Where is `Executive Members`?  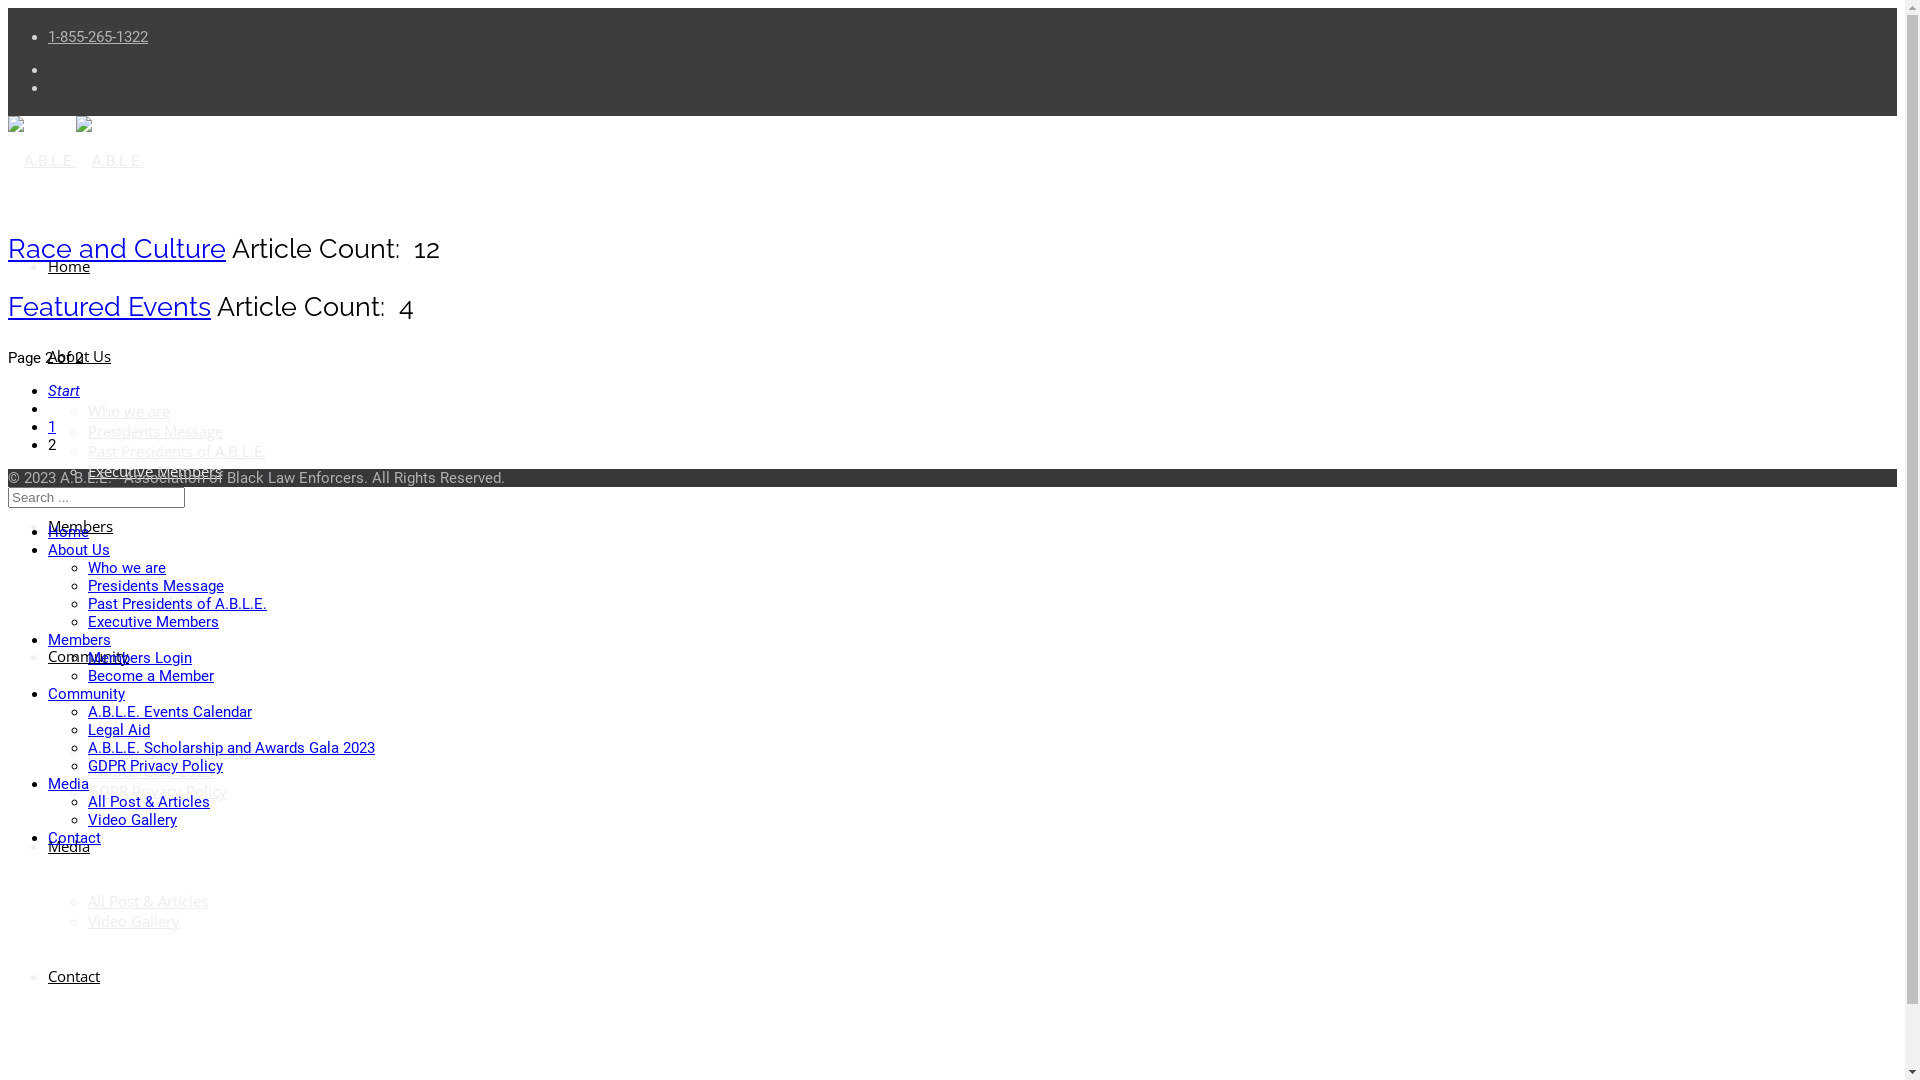 Executive Members is located at coordinates (154, 622).